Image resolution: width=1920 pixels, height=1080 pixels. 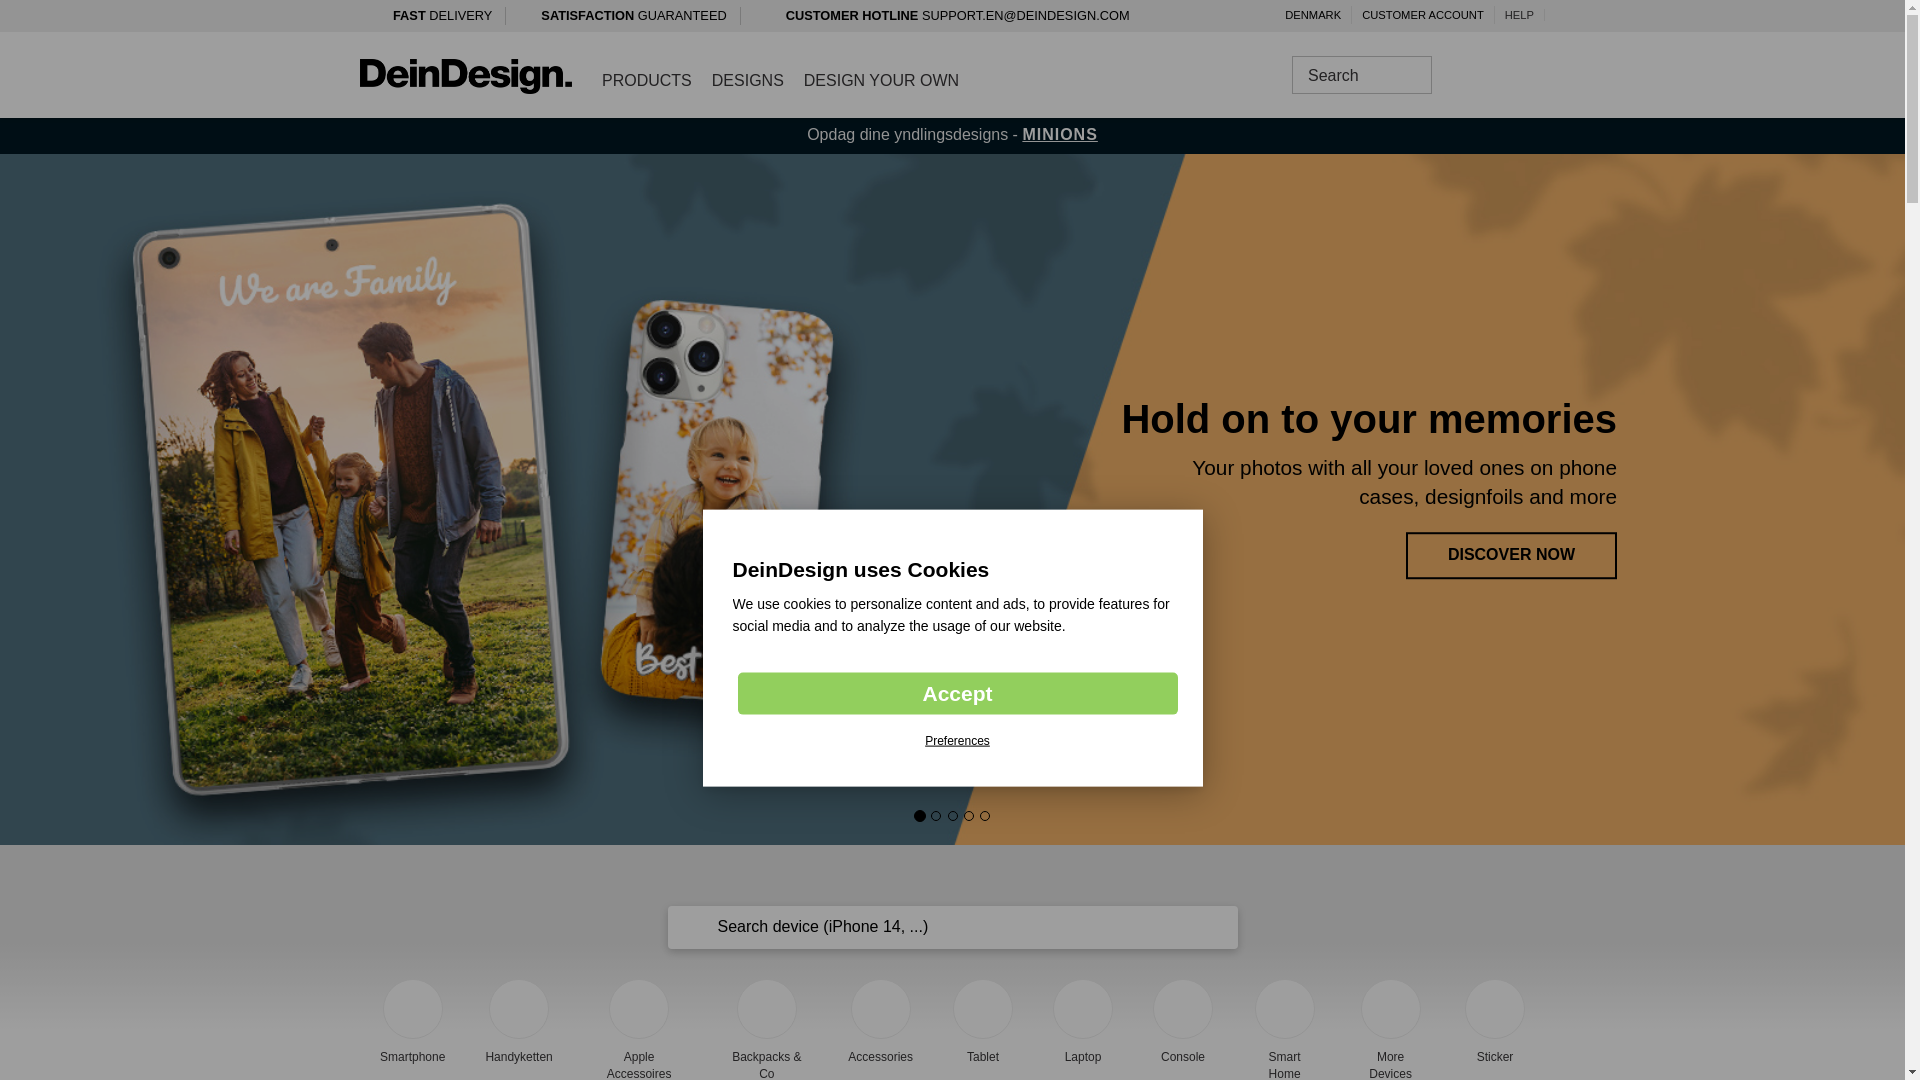 What do you see at coordinates (1312, 14) in the screenshot?
I see `DENMARK` at bounding box center [1312, 14].